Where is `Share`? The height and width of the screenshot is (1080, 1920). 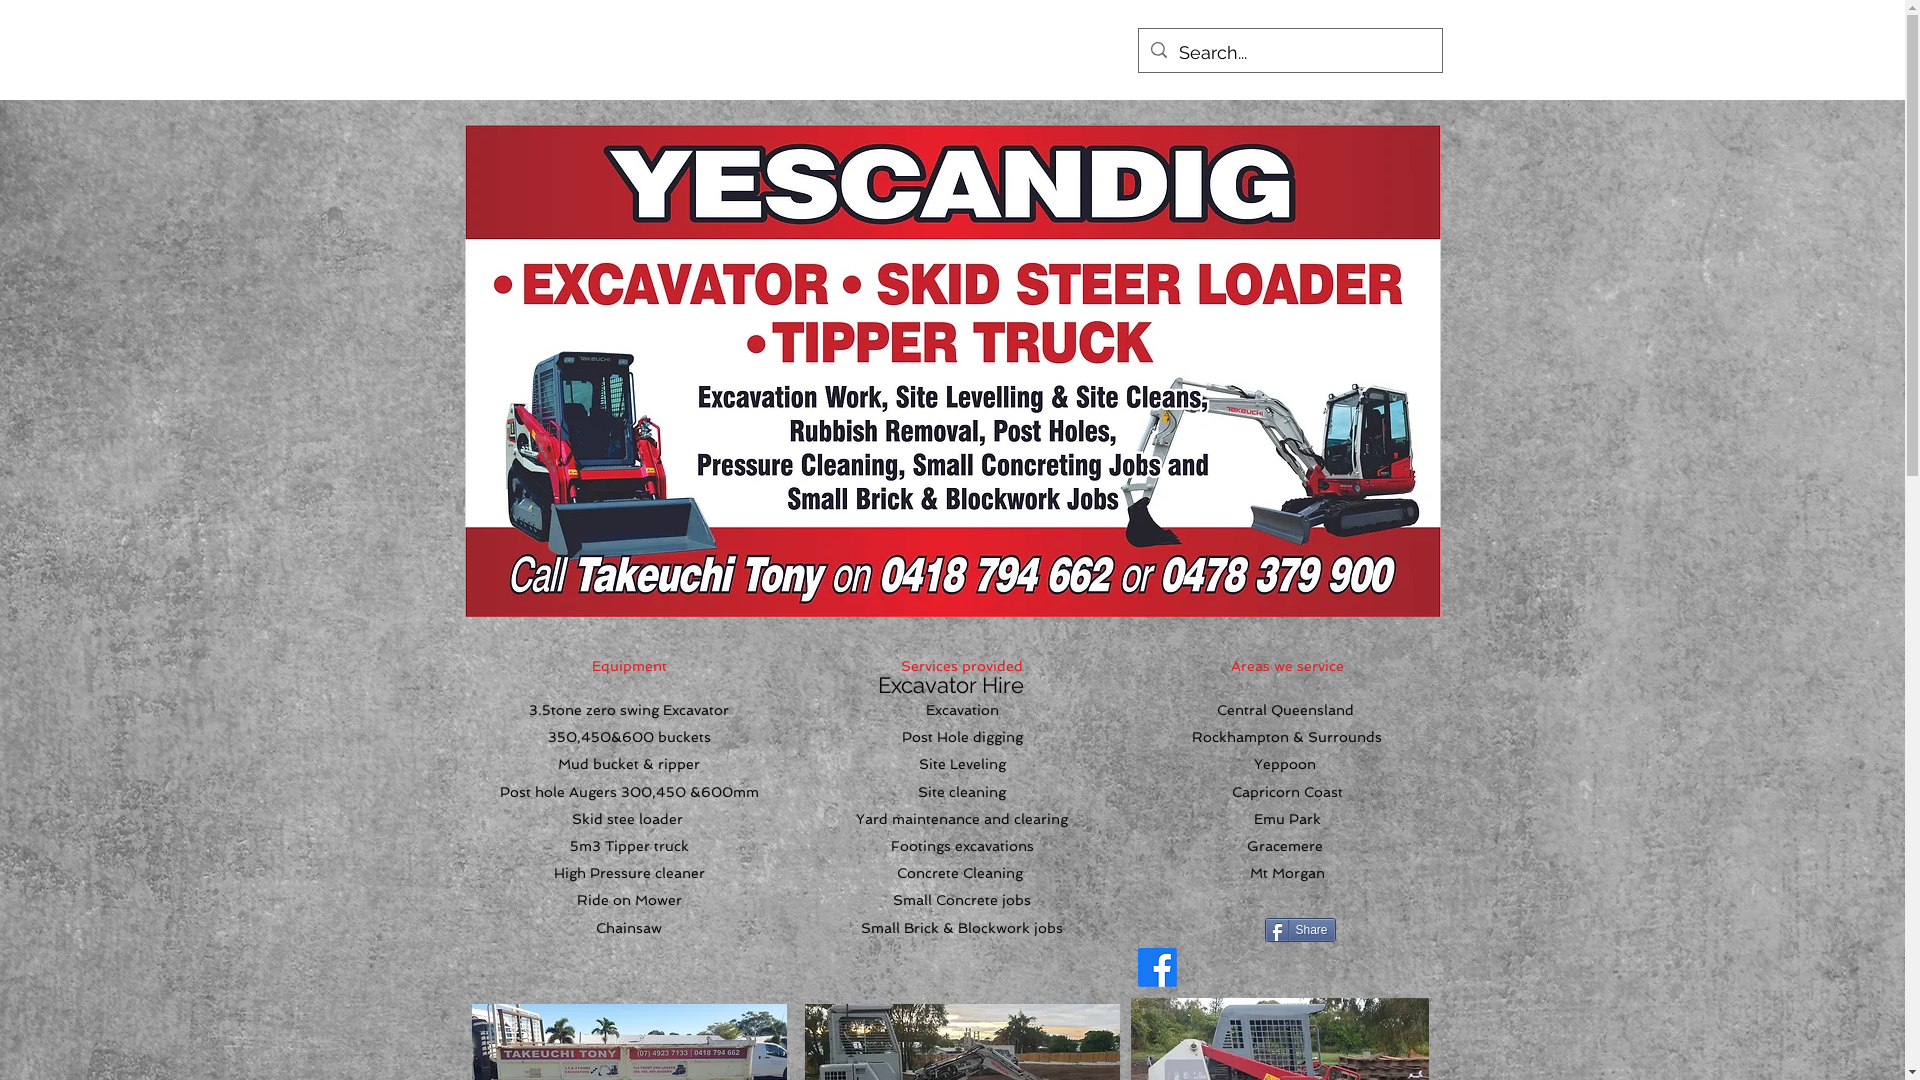
Share is located at coordinates (1300, 930).